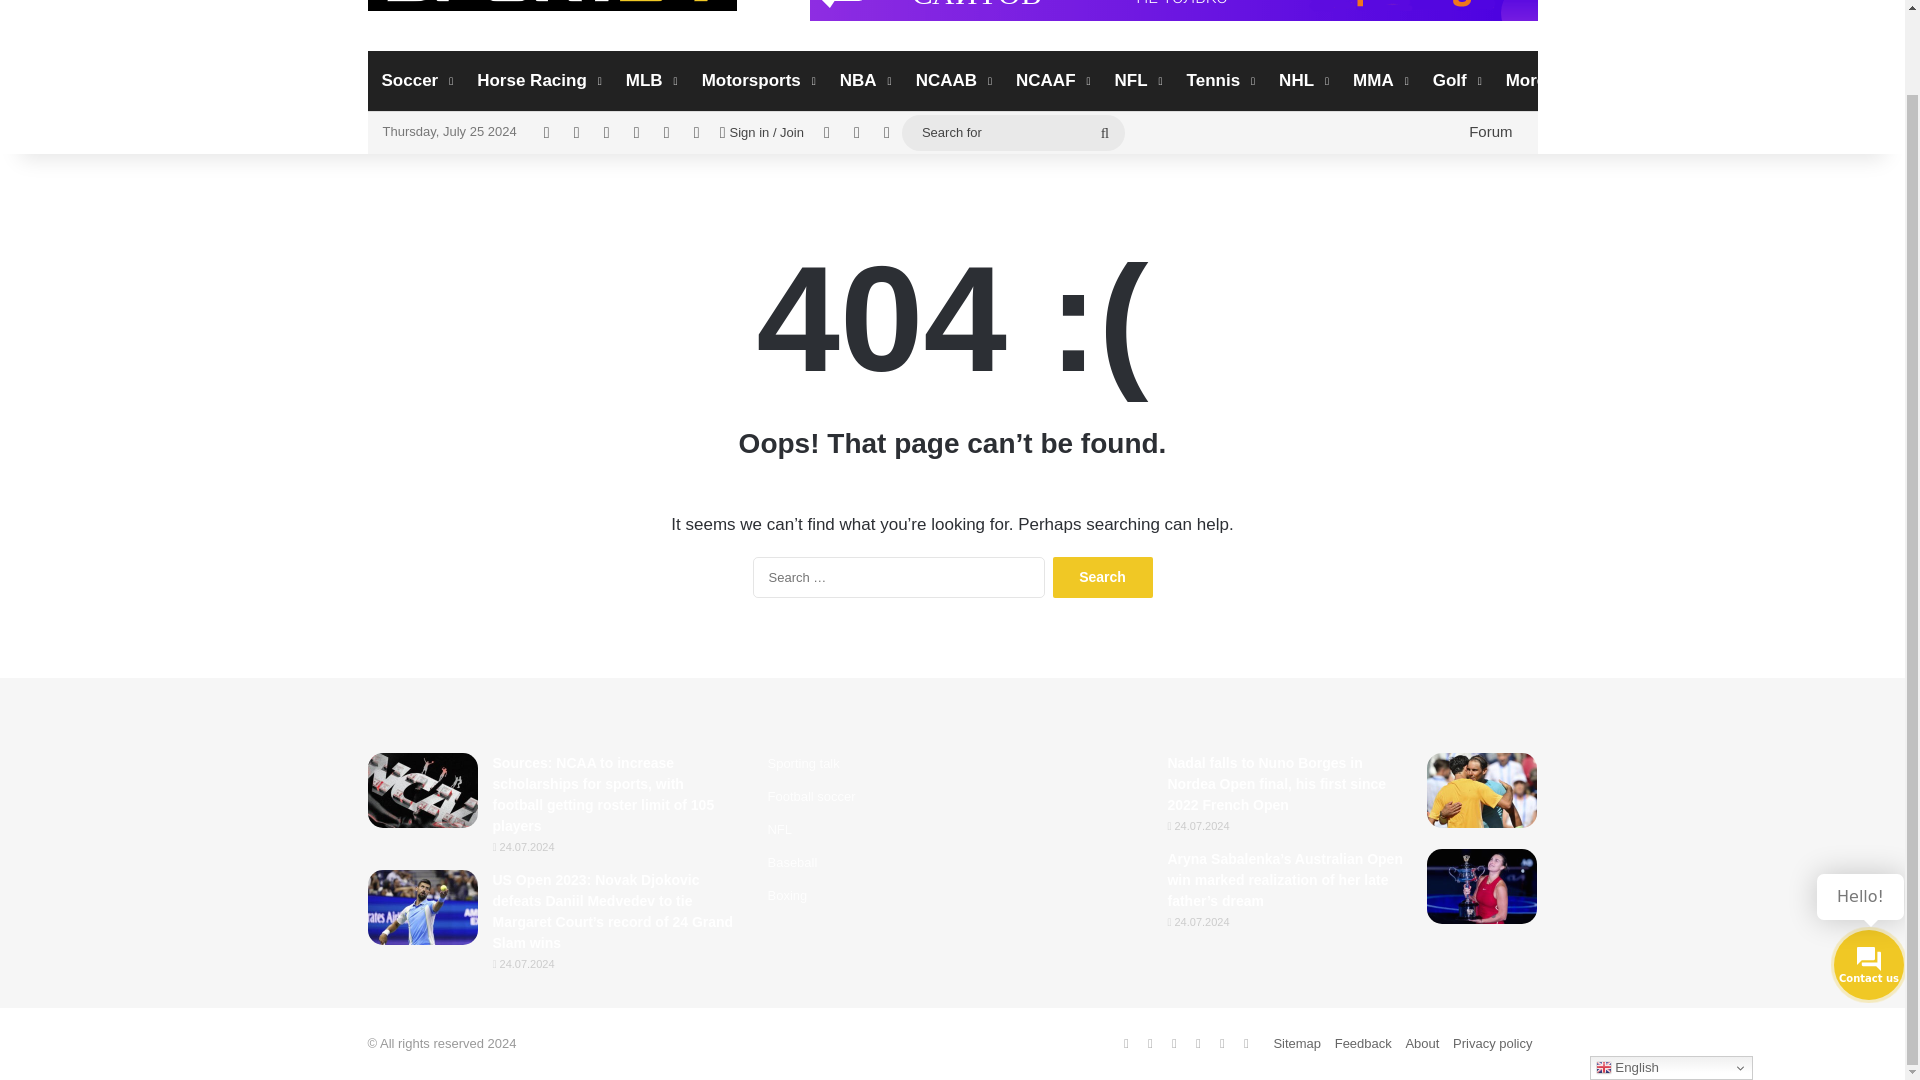 The image size is (1920, 1080). I want to click on Soccer, so click(416, 80).